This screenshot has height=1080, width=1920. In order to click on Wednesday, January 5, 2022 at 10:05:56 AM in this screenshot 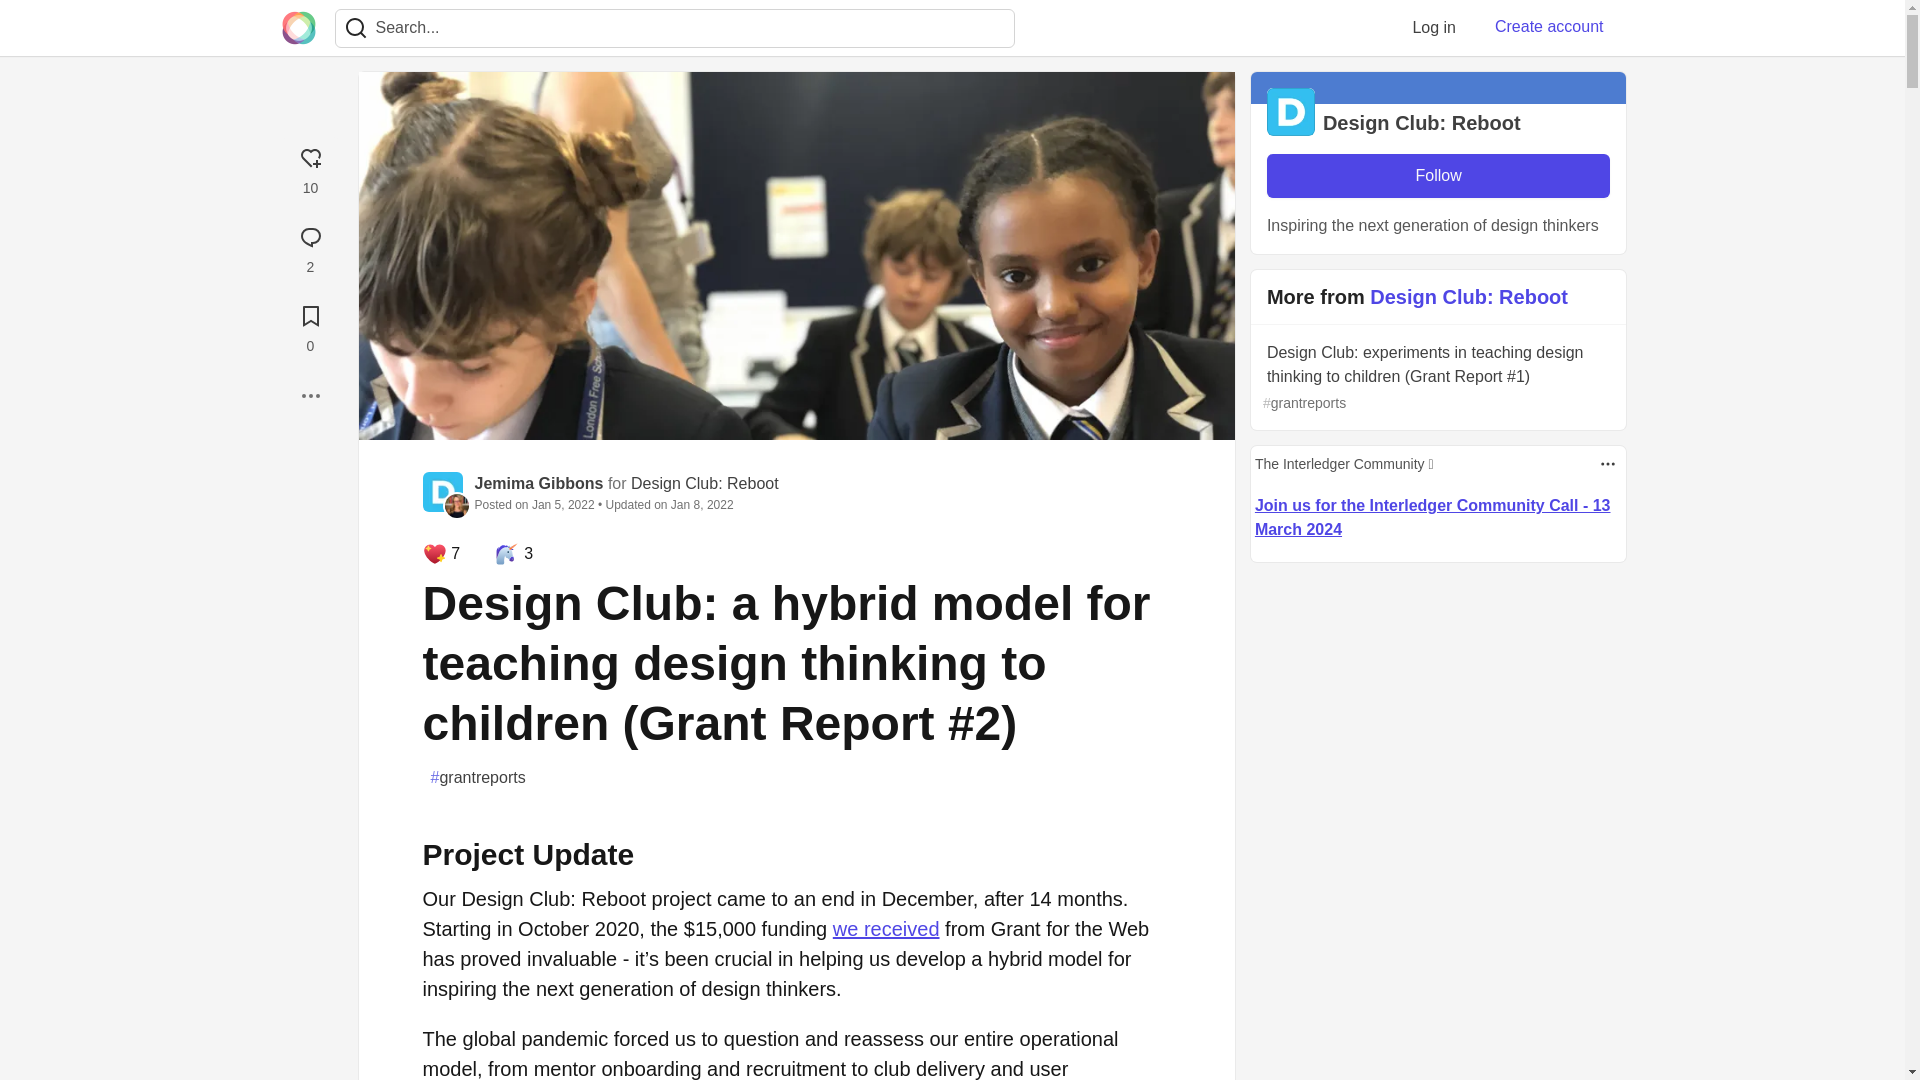, I will do `click(563, 504)`.